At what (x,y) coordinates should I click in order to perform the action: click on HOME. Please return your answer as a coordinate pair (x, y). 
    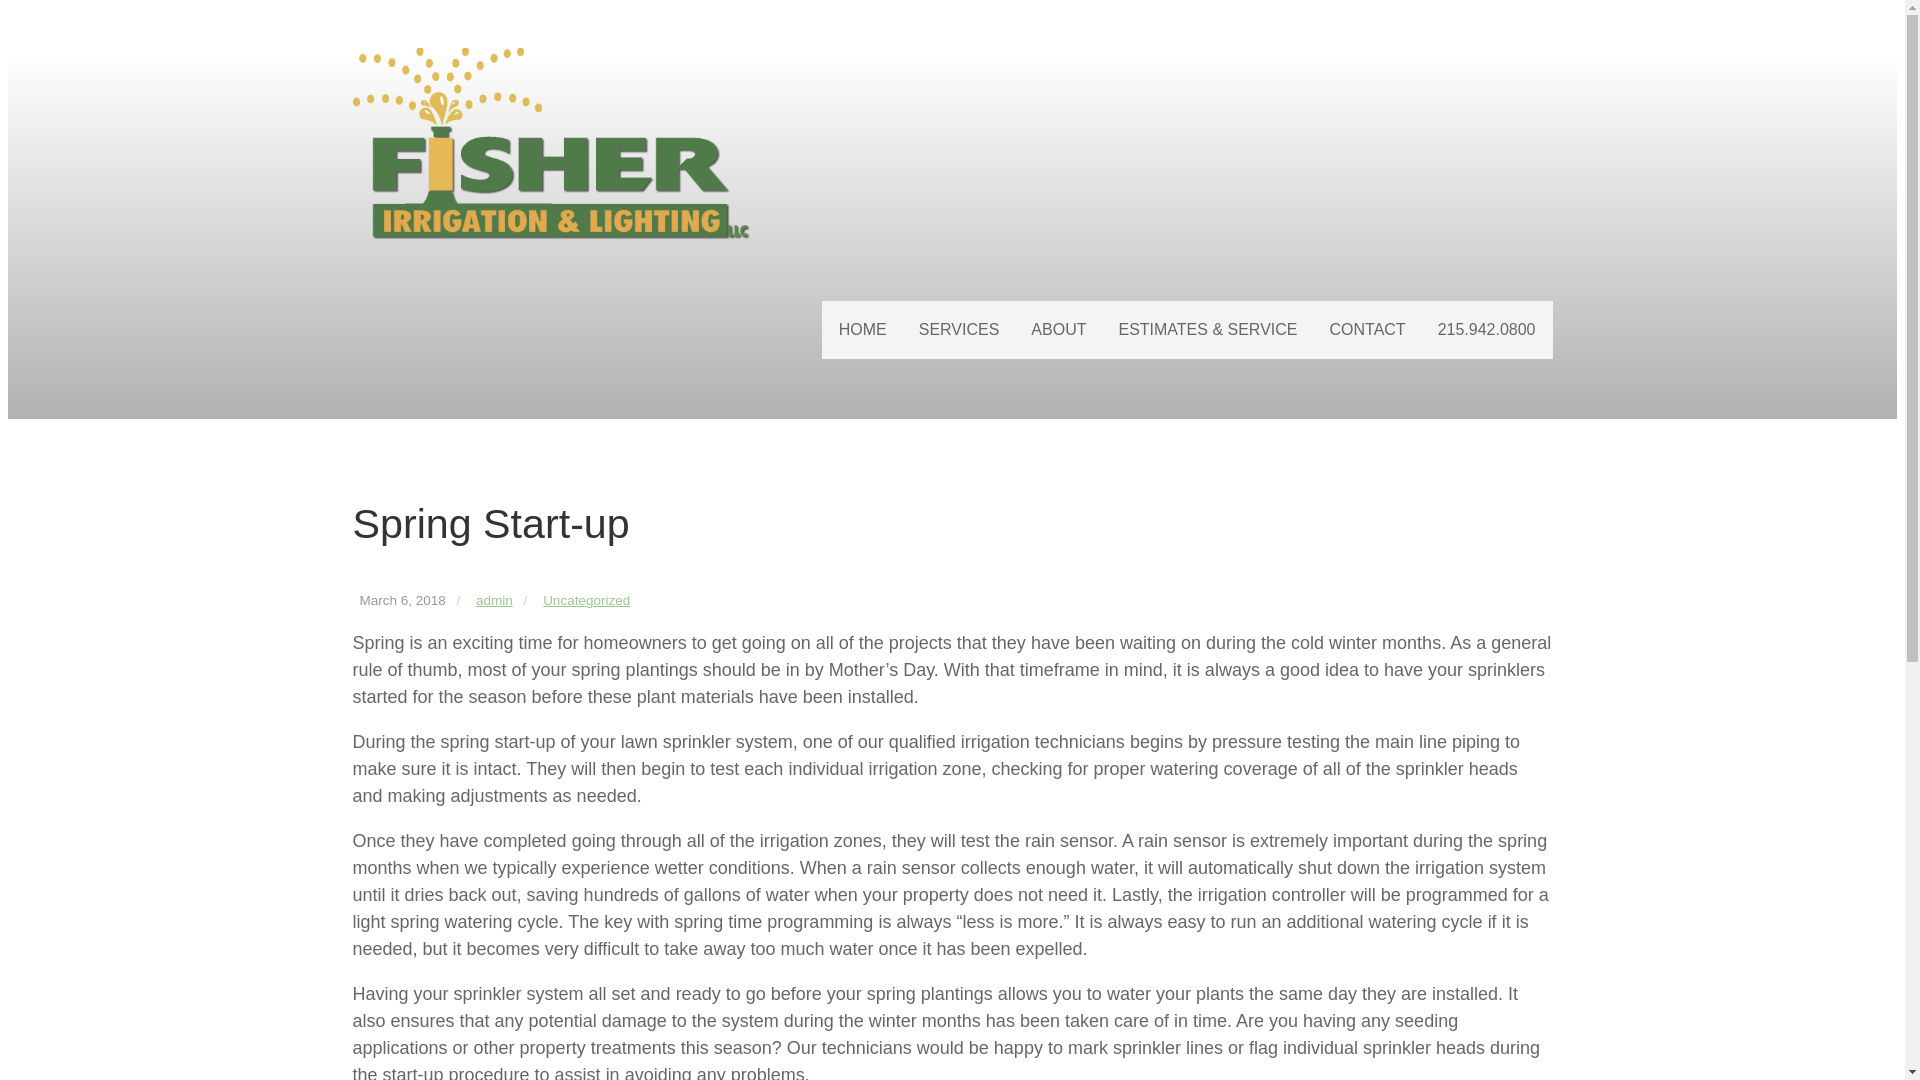
    Looking at the image, I should click on (862, 330).